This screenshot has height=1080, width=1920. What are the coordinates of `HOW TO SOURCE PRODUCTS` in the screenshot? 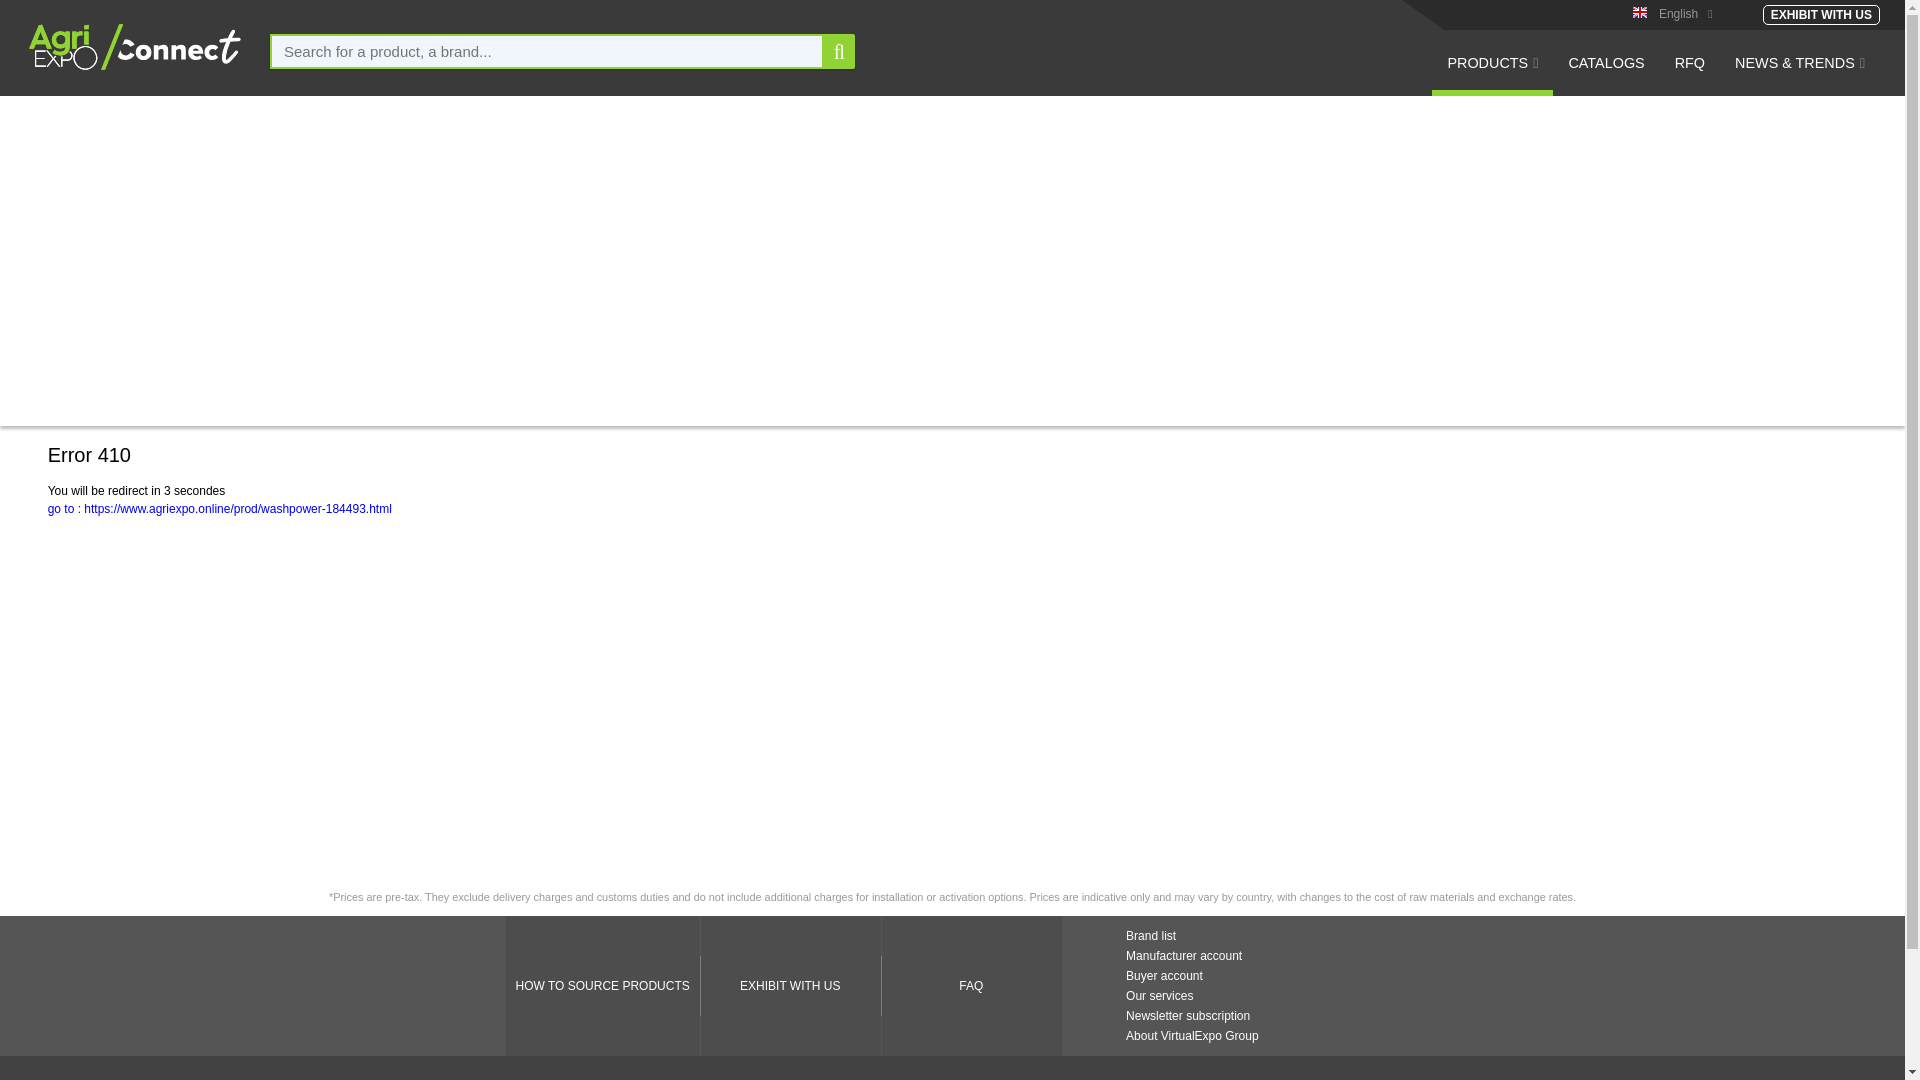 It's located at (602, 986).